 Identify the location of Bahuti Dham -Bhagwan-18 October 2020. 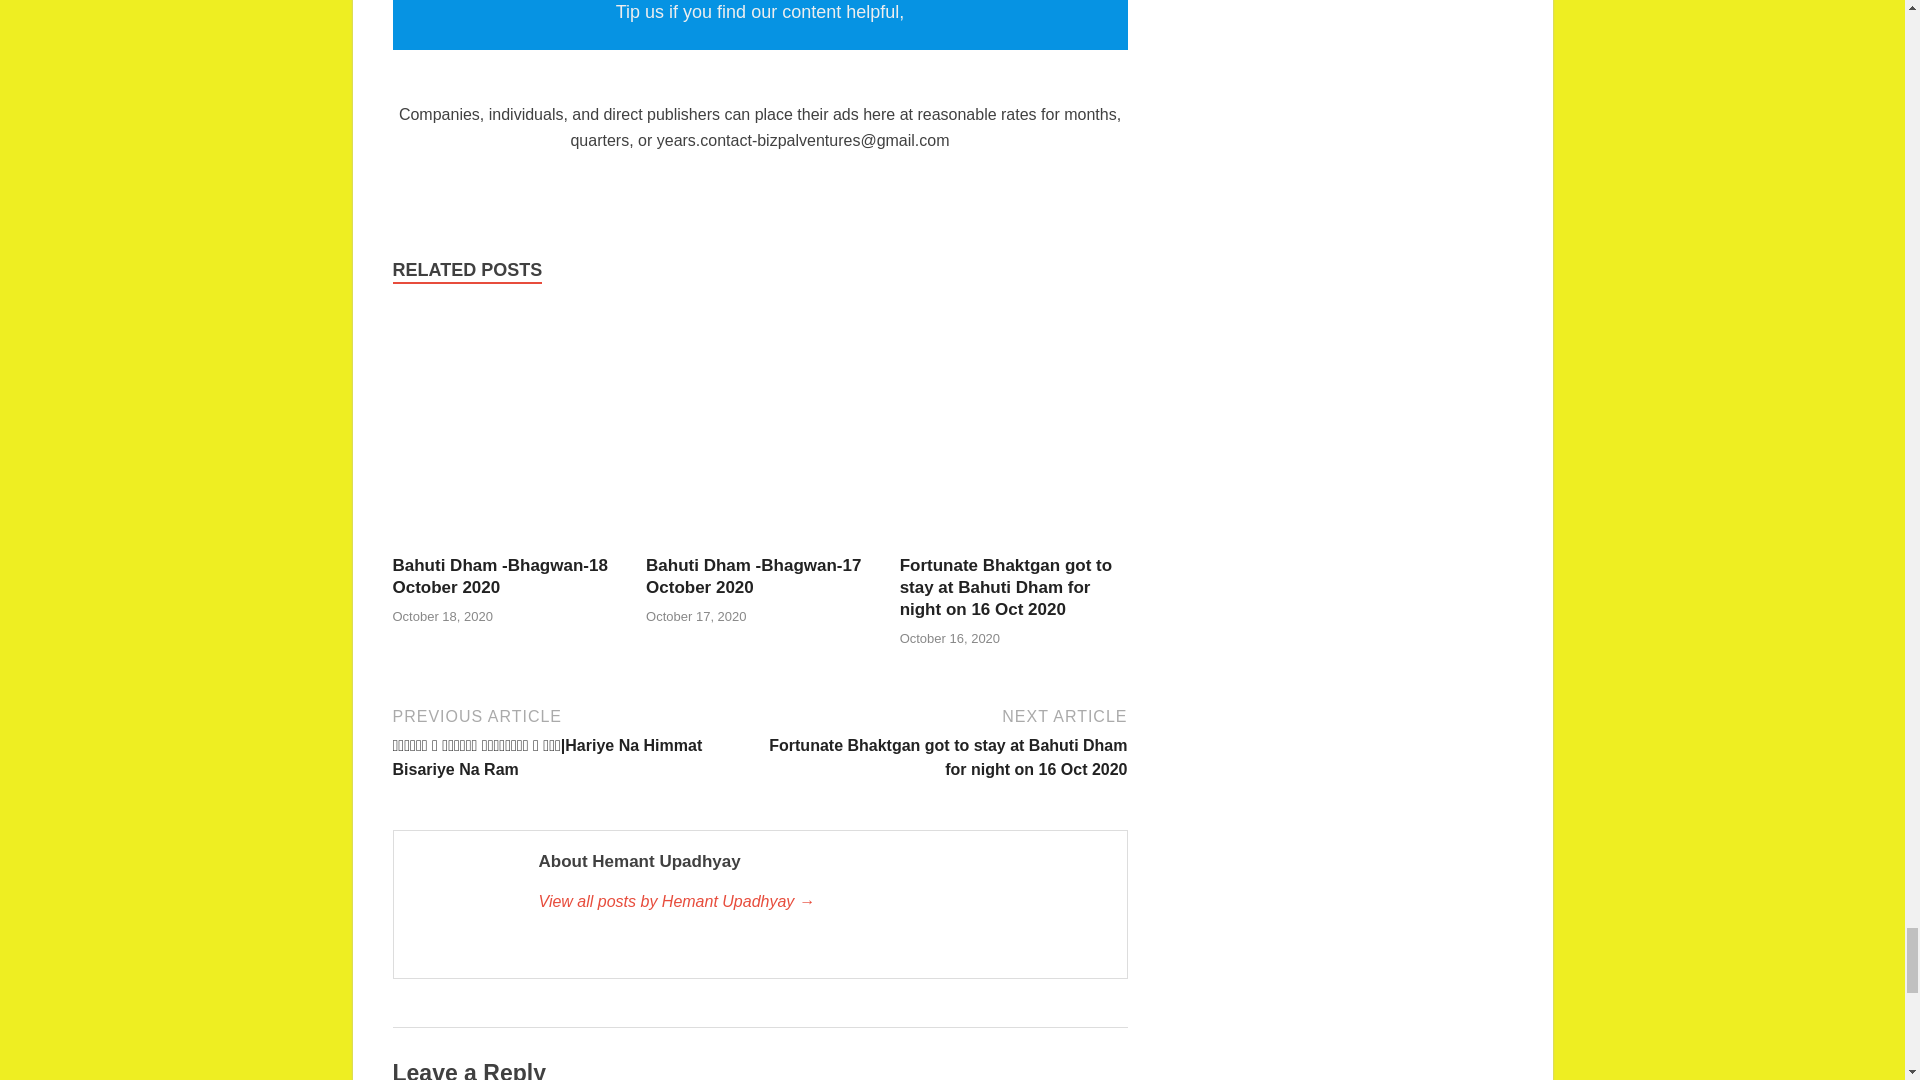
(498, 576).